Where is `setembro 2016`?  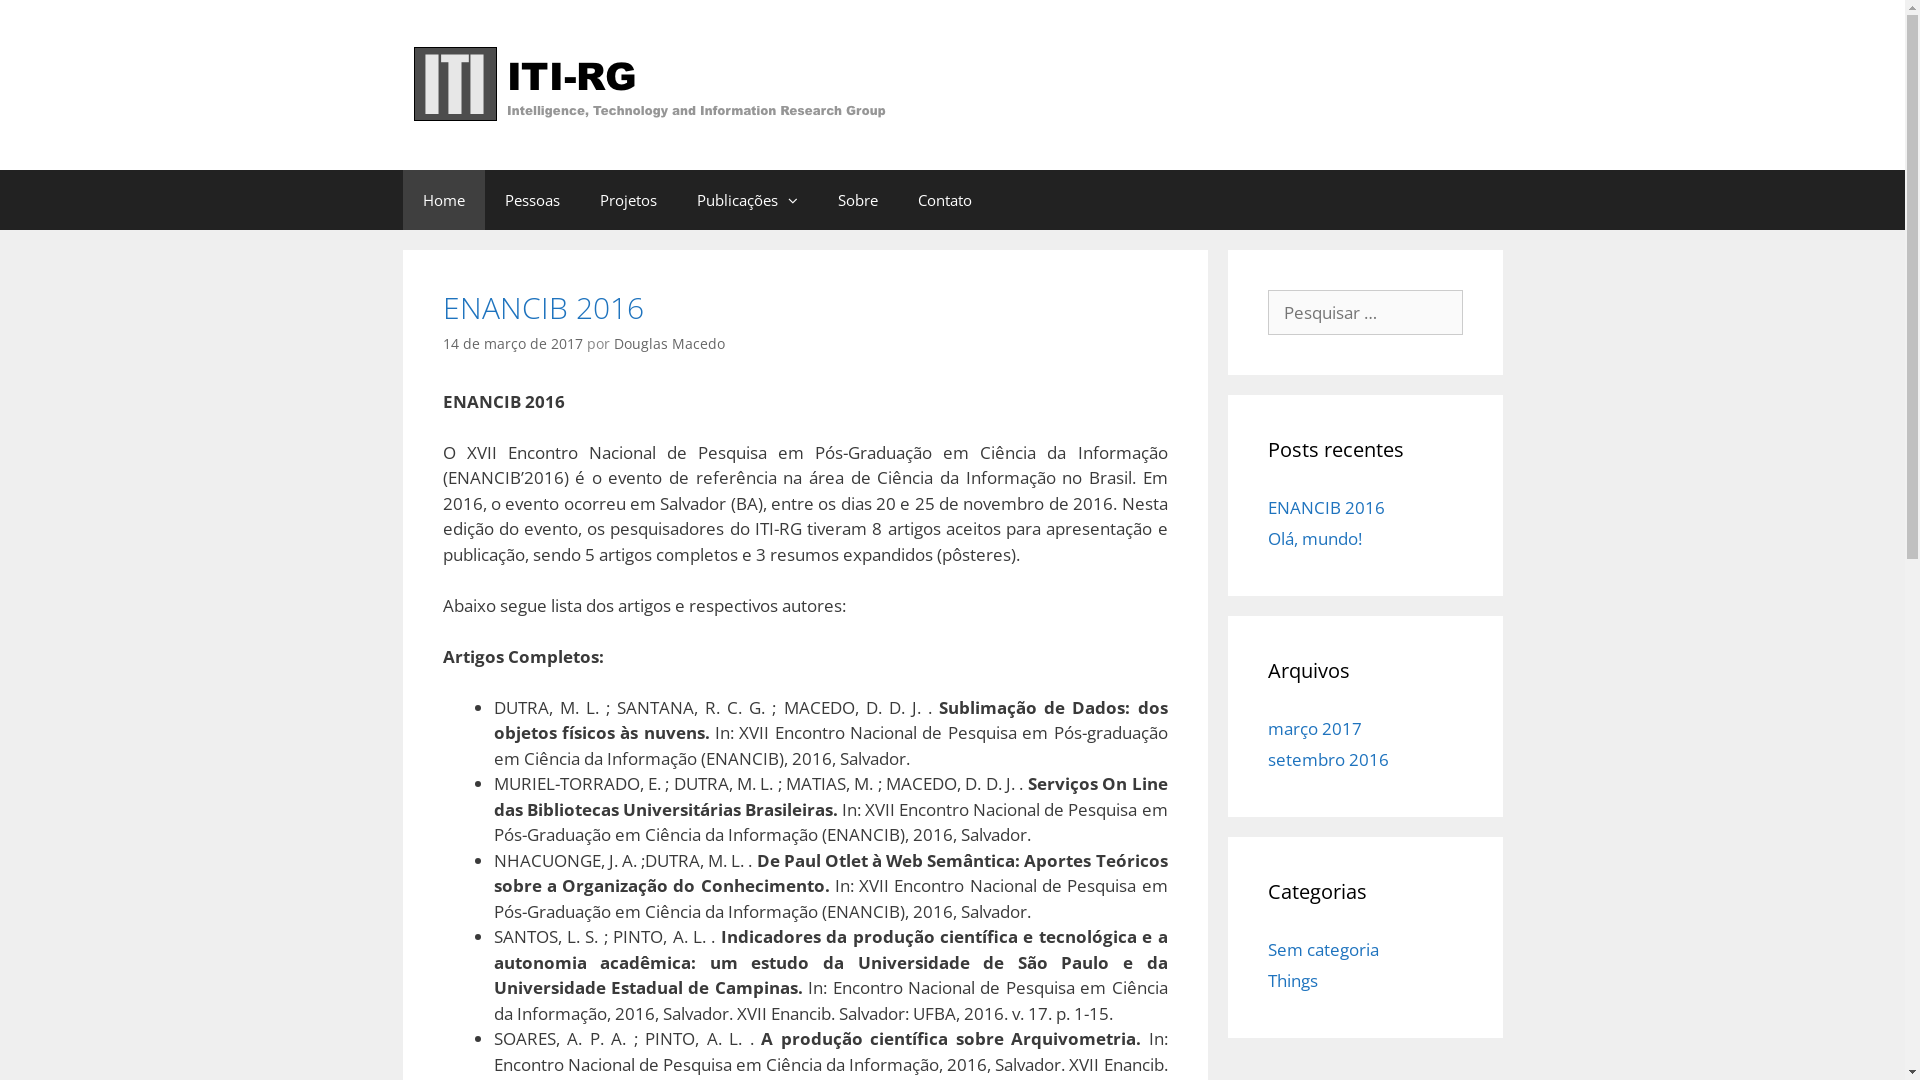
setembro 2016 is located at coordinates (1328, 759).